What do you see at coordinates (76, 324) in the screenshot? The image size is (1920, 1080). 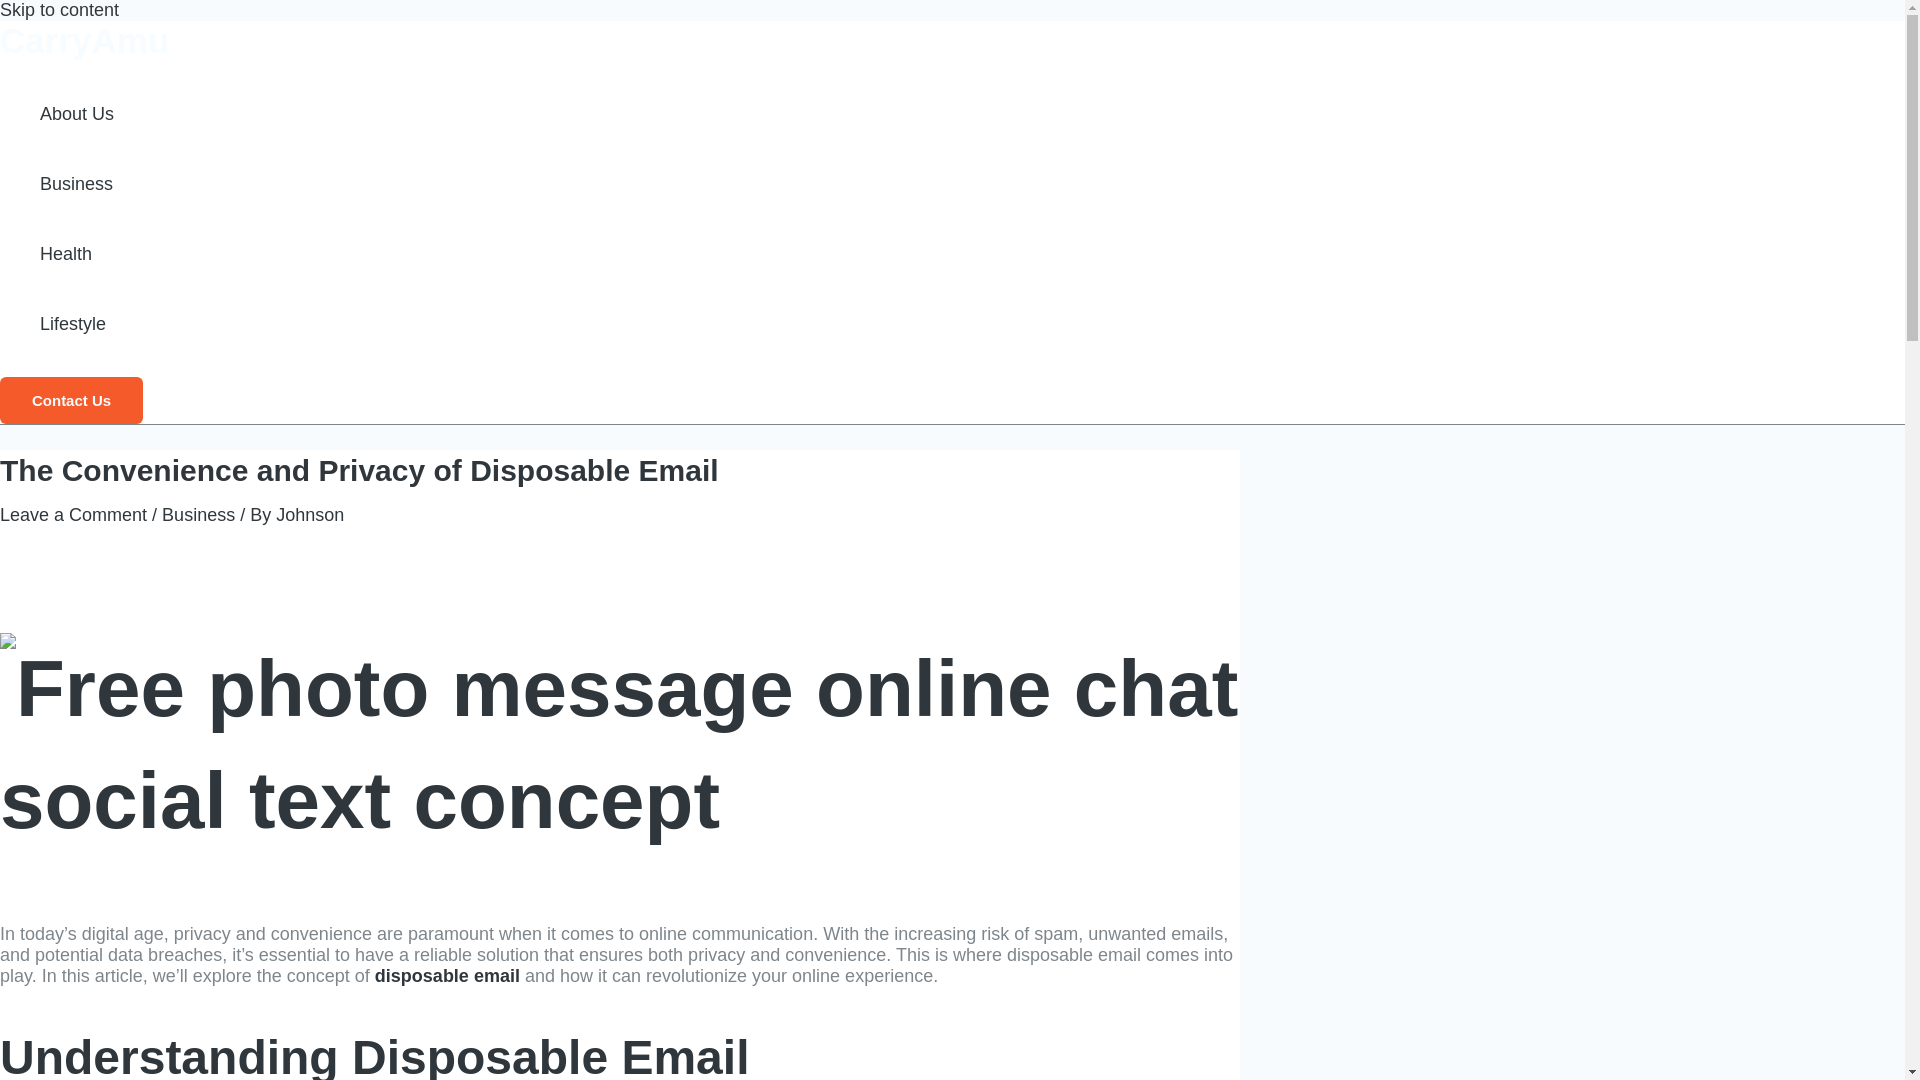 I see `Lifestyle` at bounding box center [76, 324].